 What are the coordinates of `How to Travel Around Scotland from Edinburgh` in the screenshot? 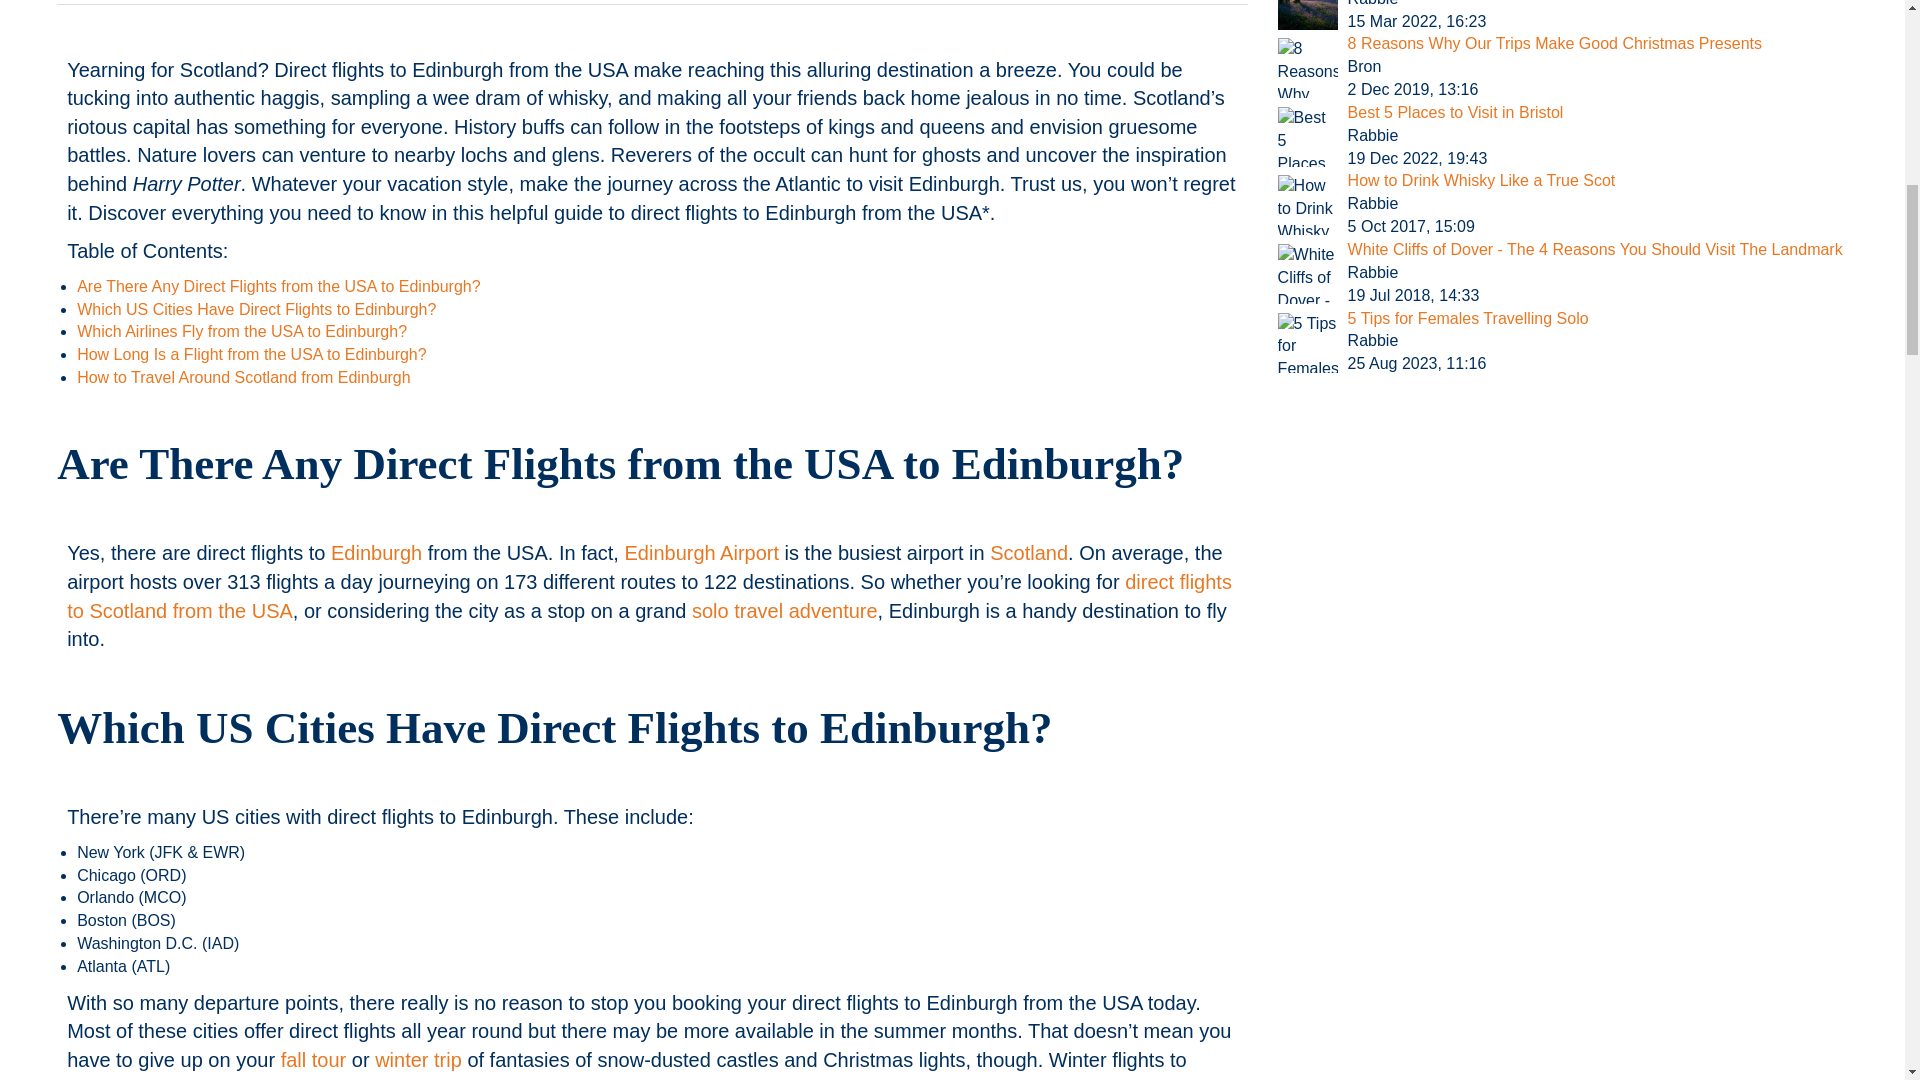 It's located at (243, 377).